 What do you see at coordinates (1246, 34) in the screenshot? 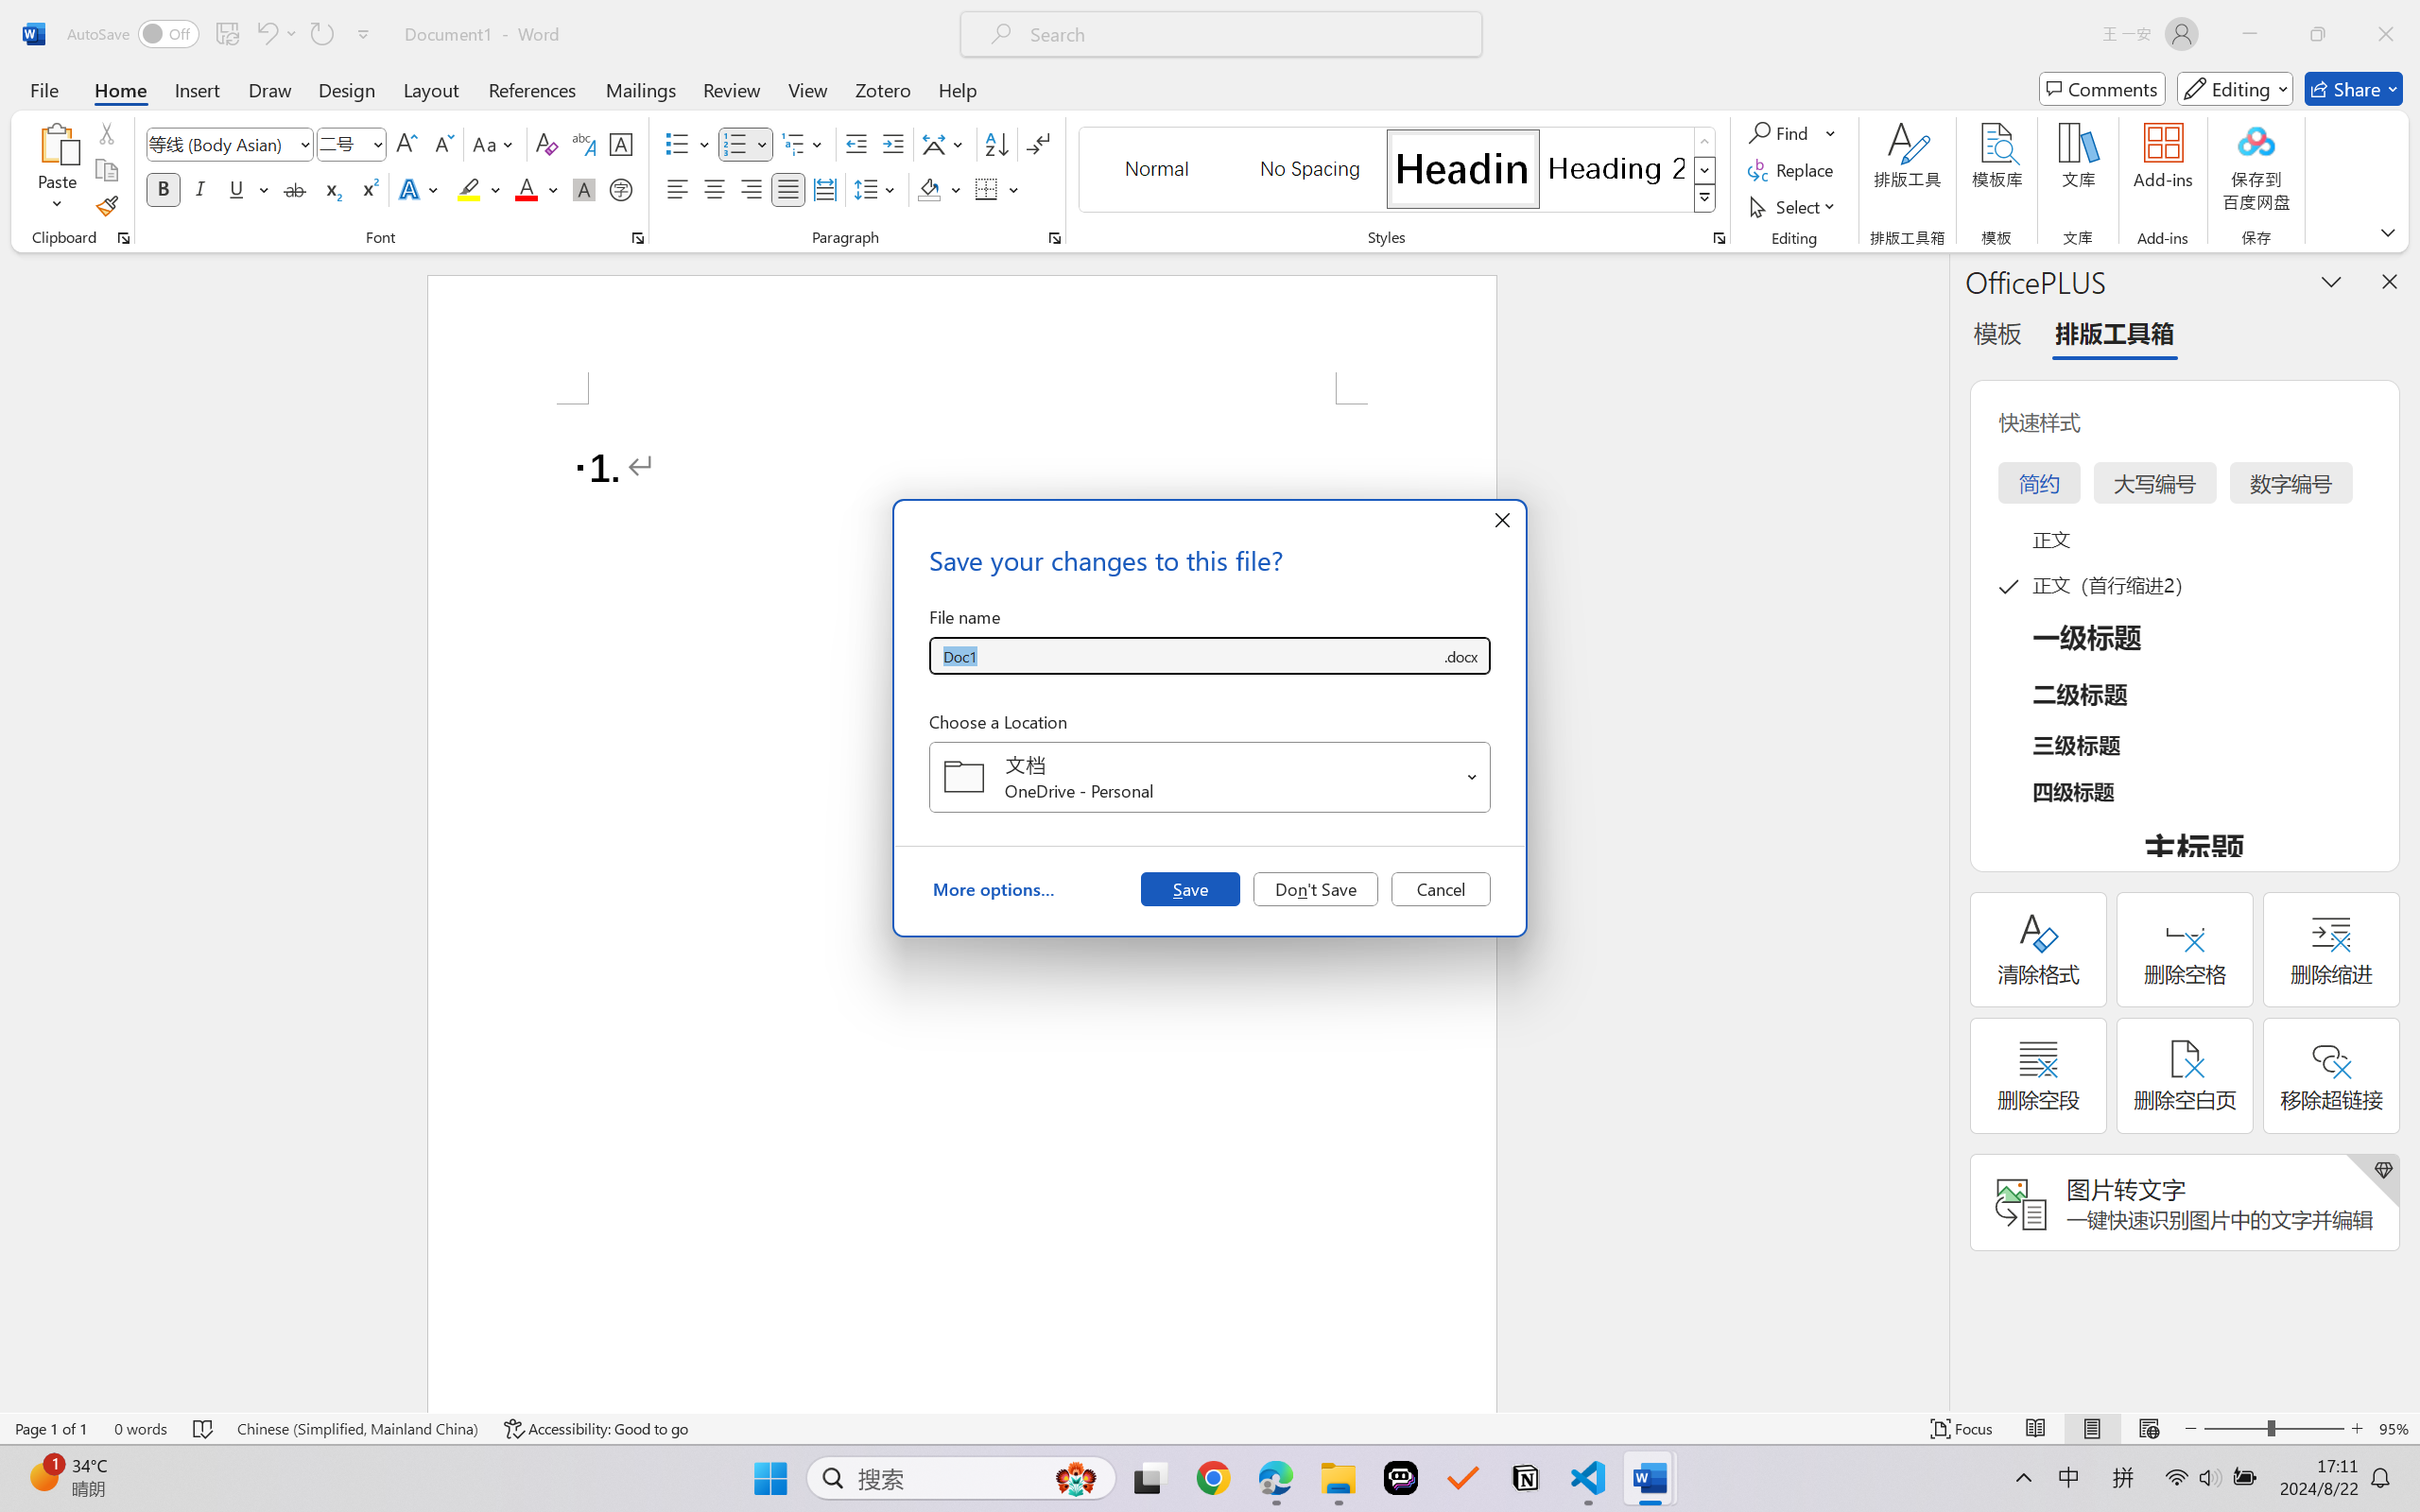
I see `Microsoft search` at bounding box center [1246, 34].